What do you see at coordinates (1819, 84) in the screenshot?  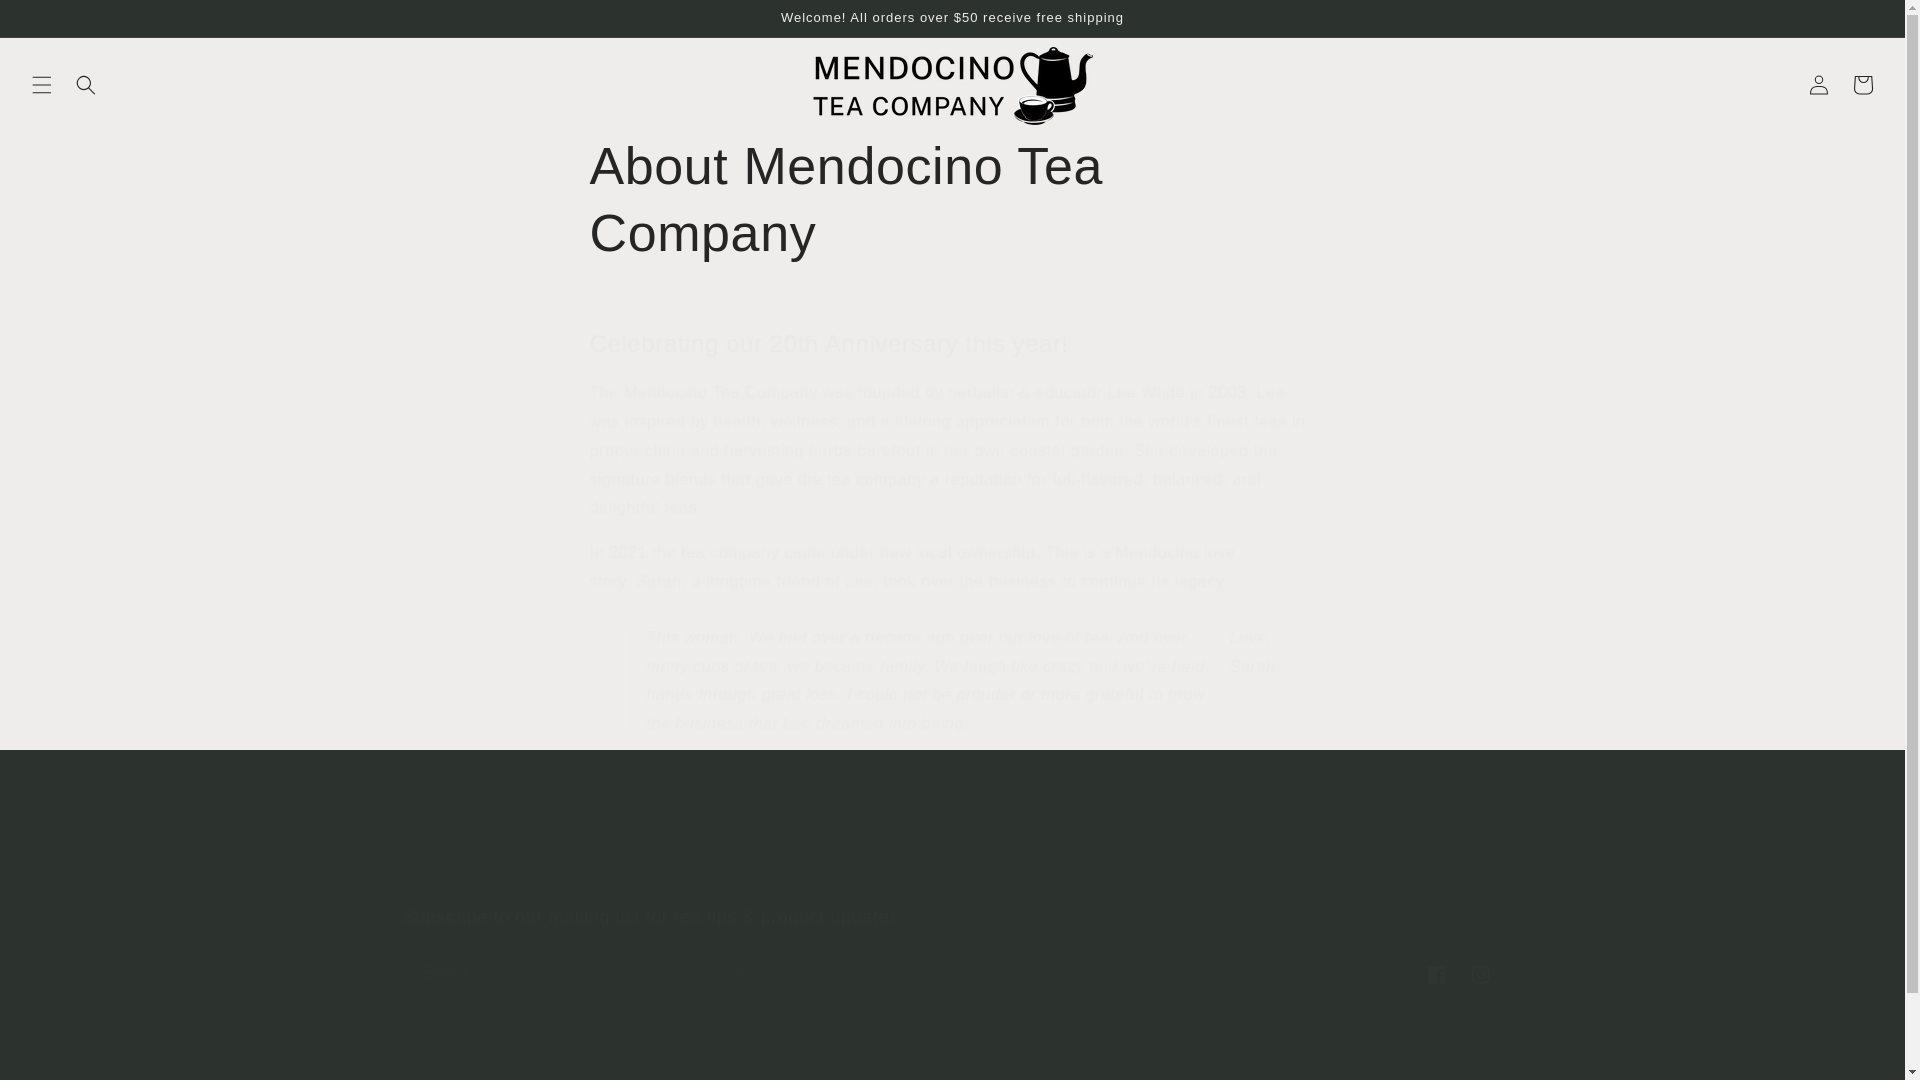 I see `Log in` at bounding box center [1819, 84].